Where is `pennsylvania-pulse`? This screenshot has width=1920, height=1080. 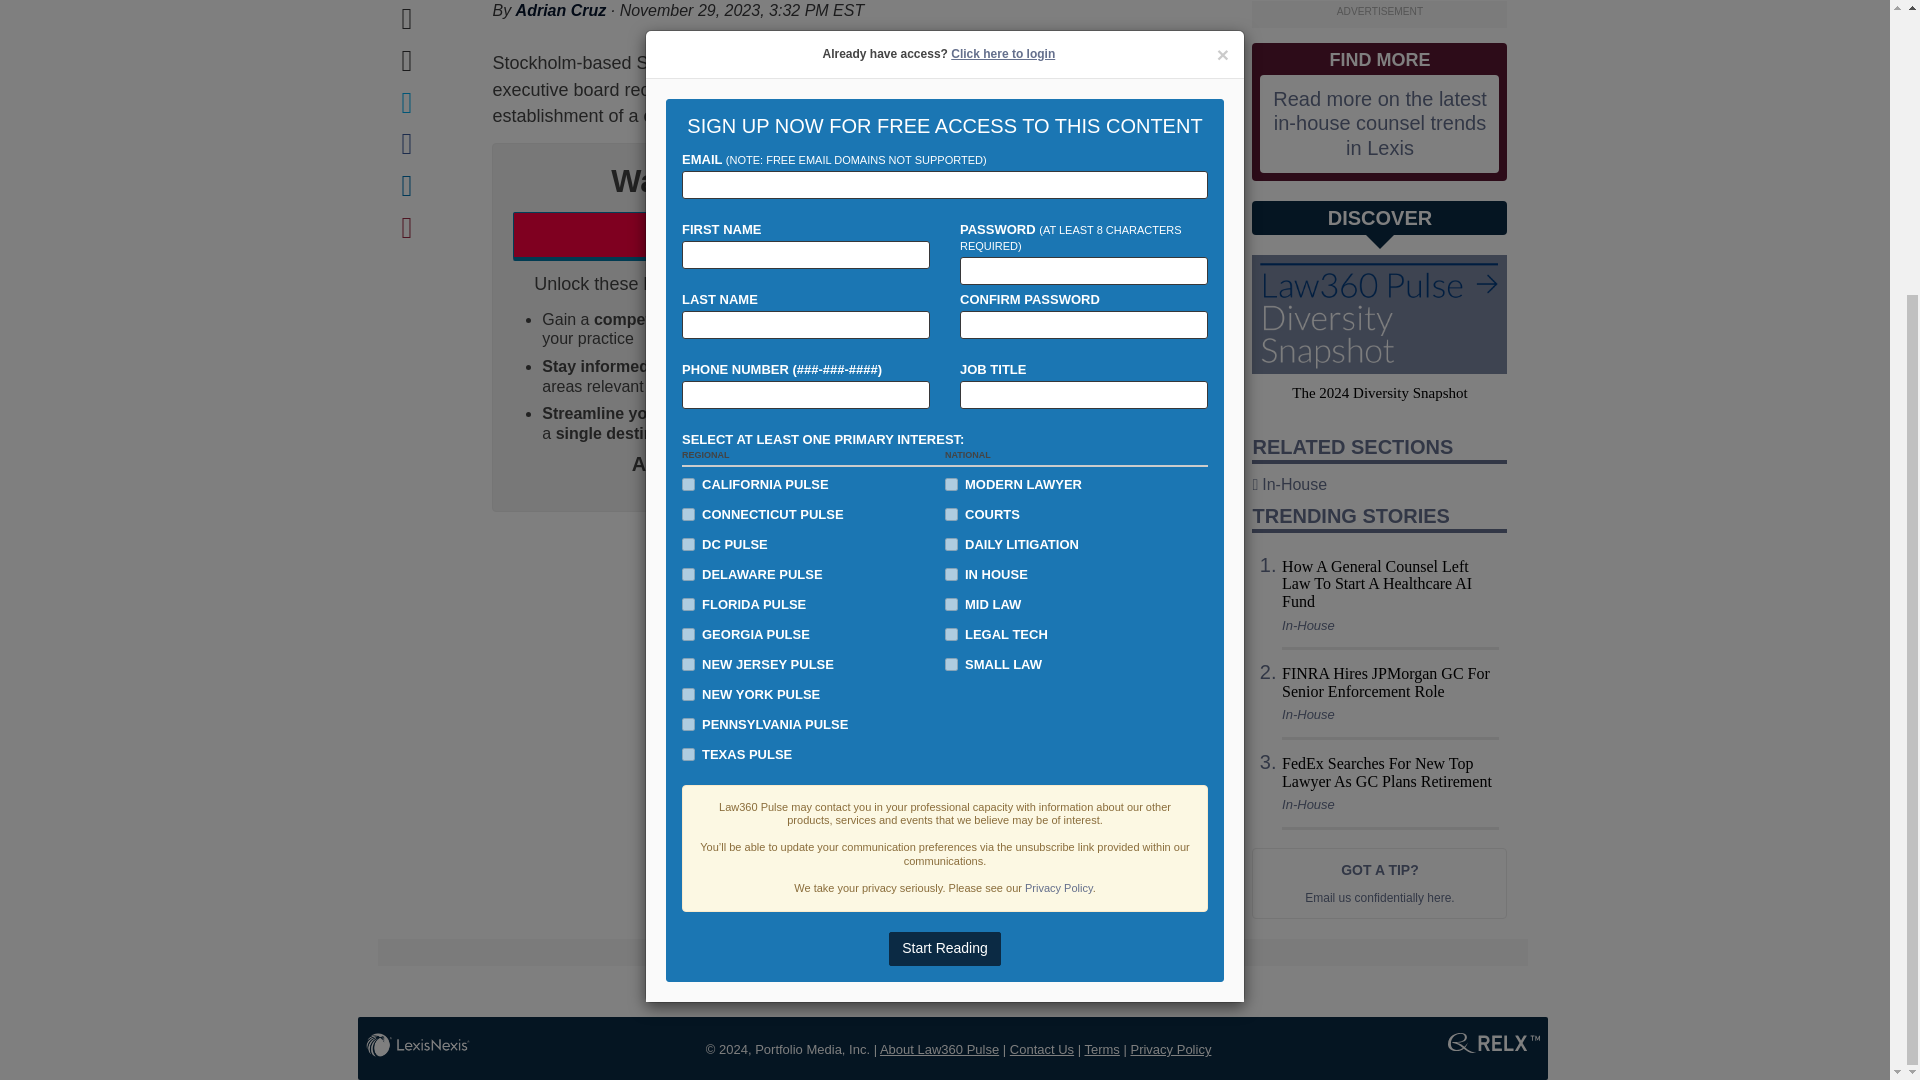
pennsylvania-pulse is located at coordinates (688, 332).